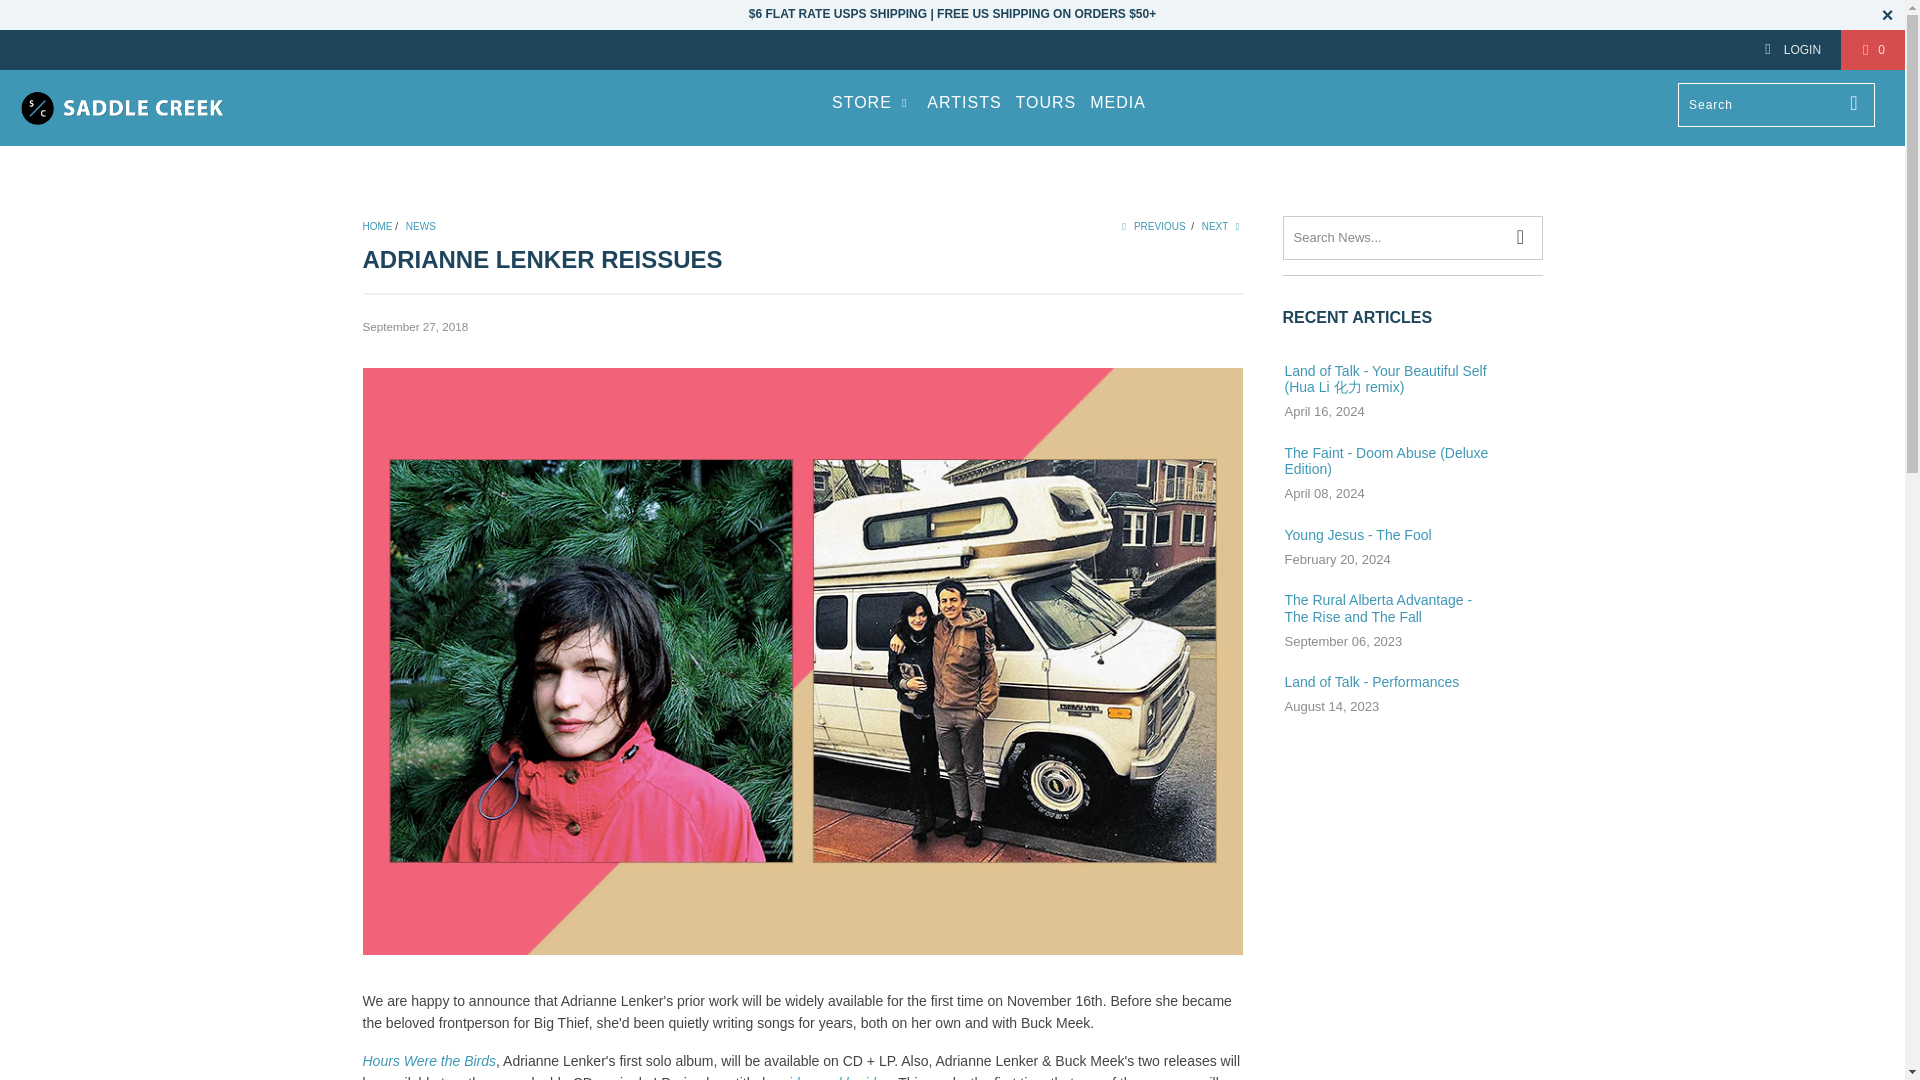 The image size is (1920, 1080). Describe the element at coordinates (376, 226) in the screenshot. I see `Saddle Creek` at that location.